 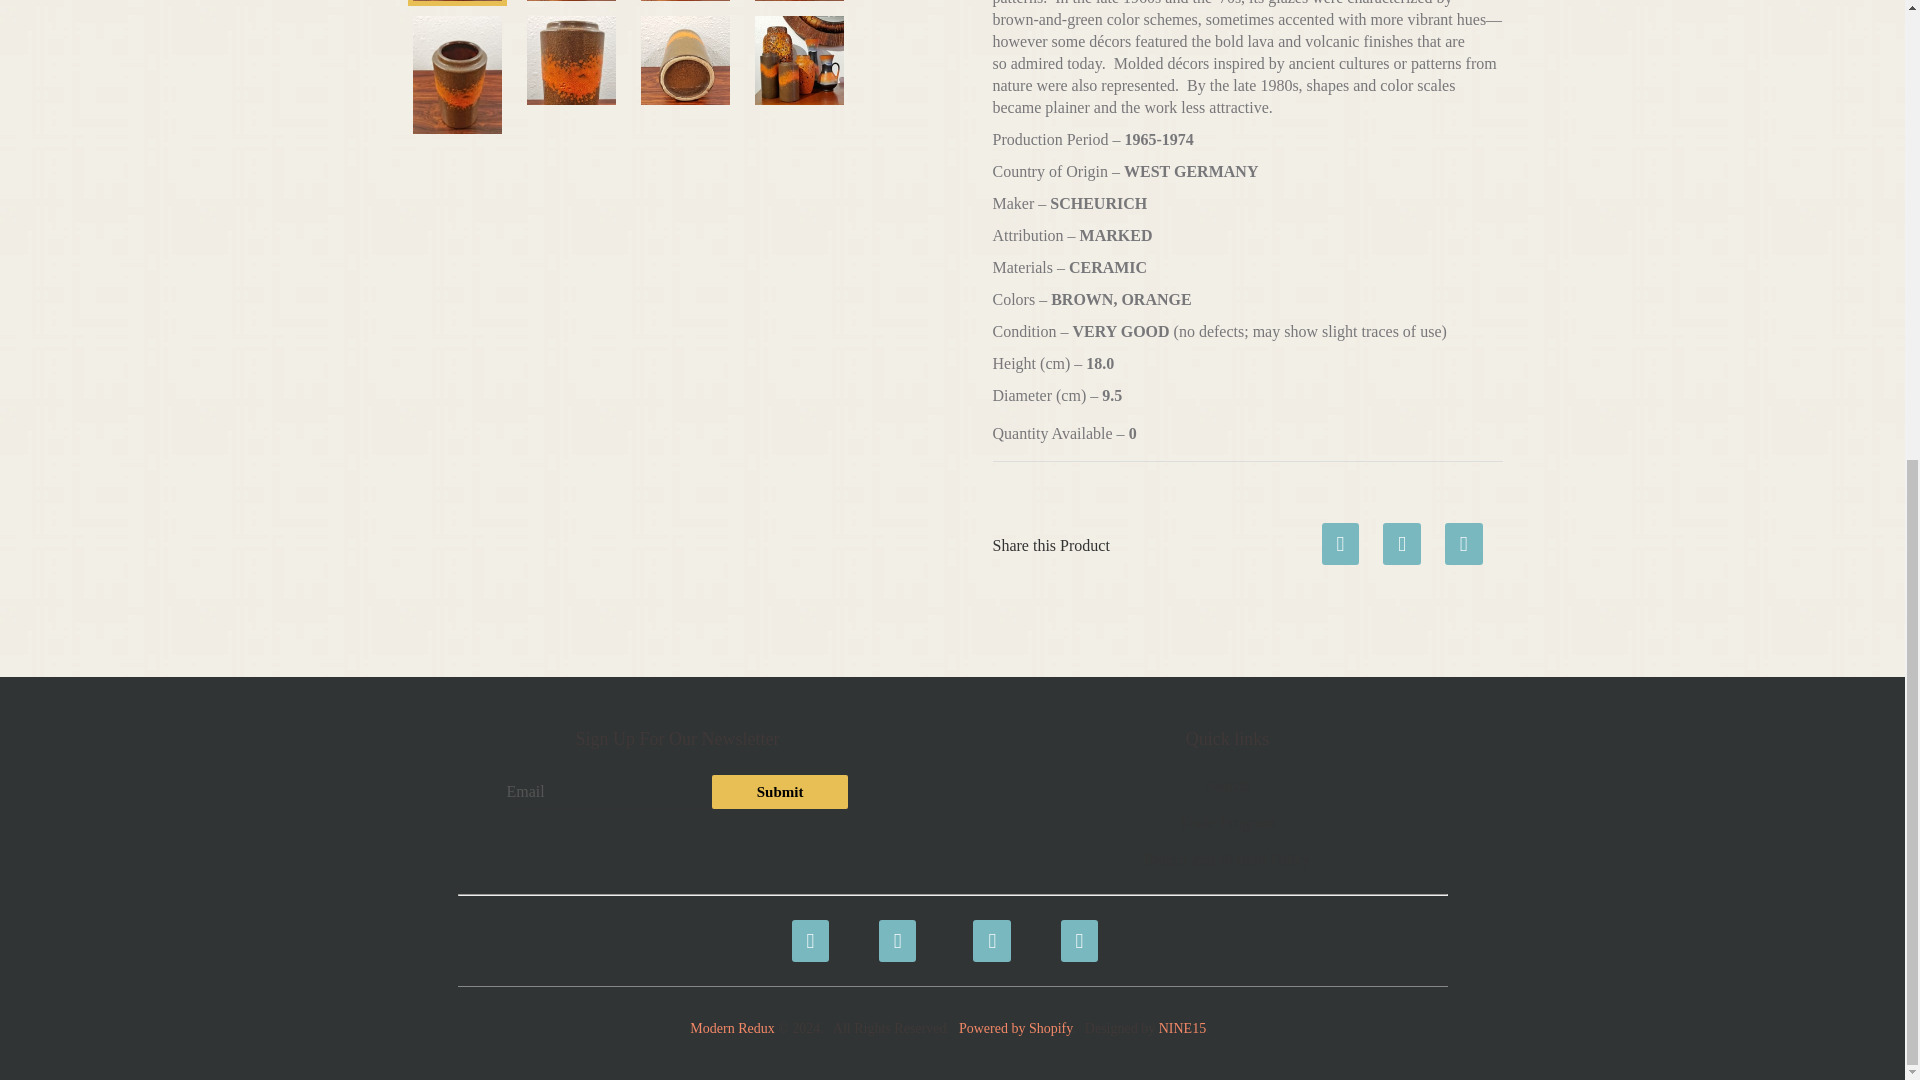 What do you see at coordinates (806, 930) in the screenshot?
I see `Modern Redux on Facebook` at bounding box center [806, 930].